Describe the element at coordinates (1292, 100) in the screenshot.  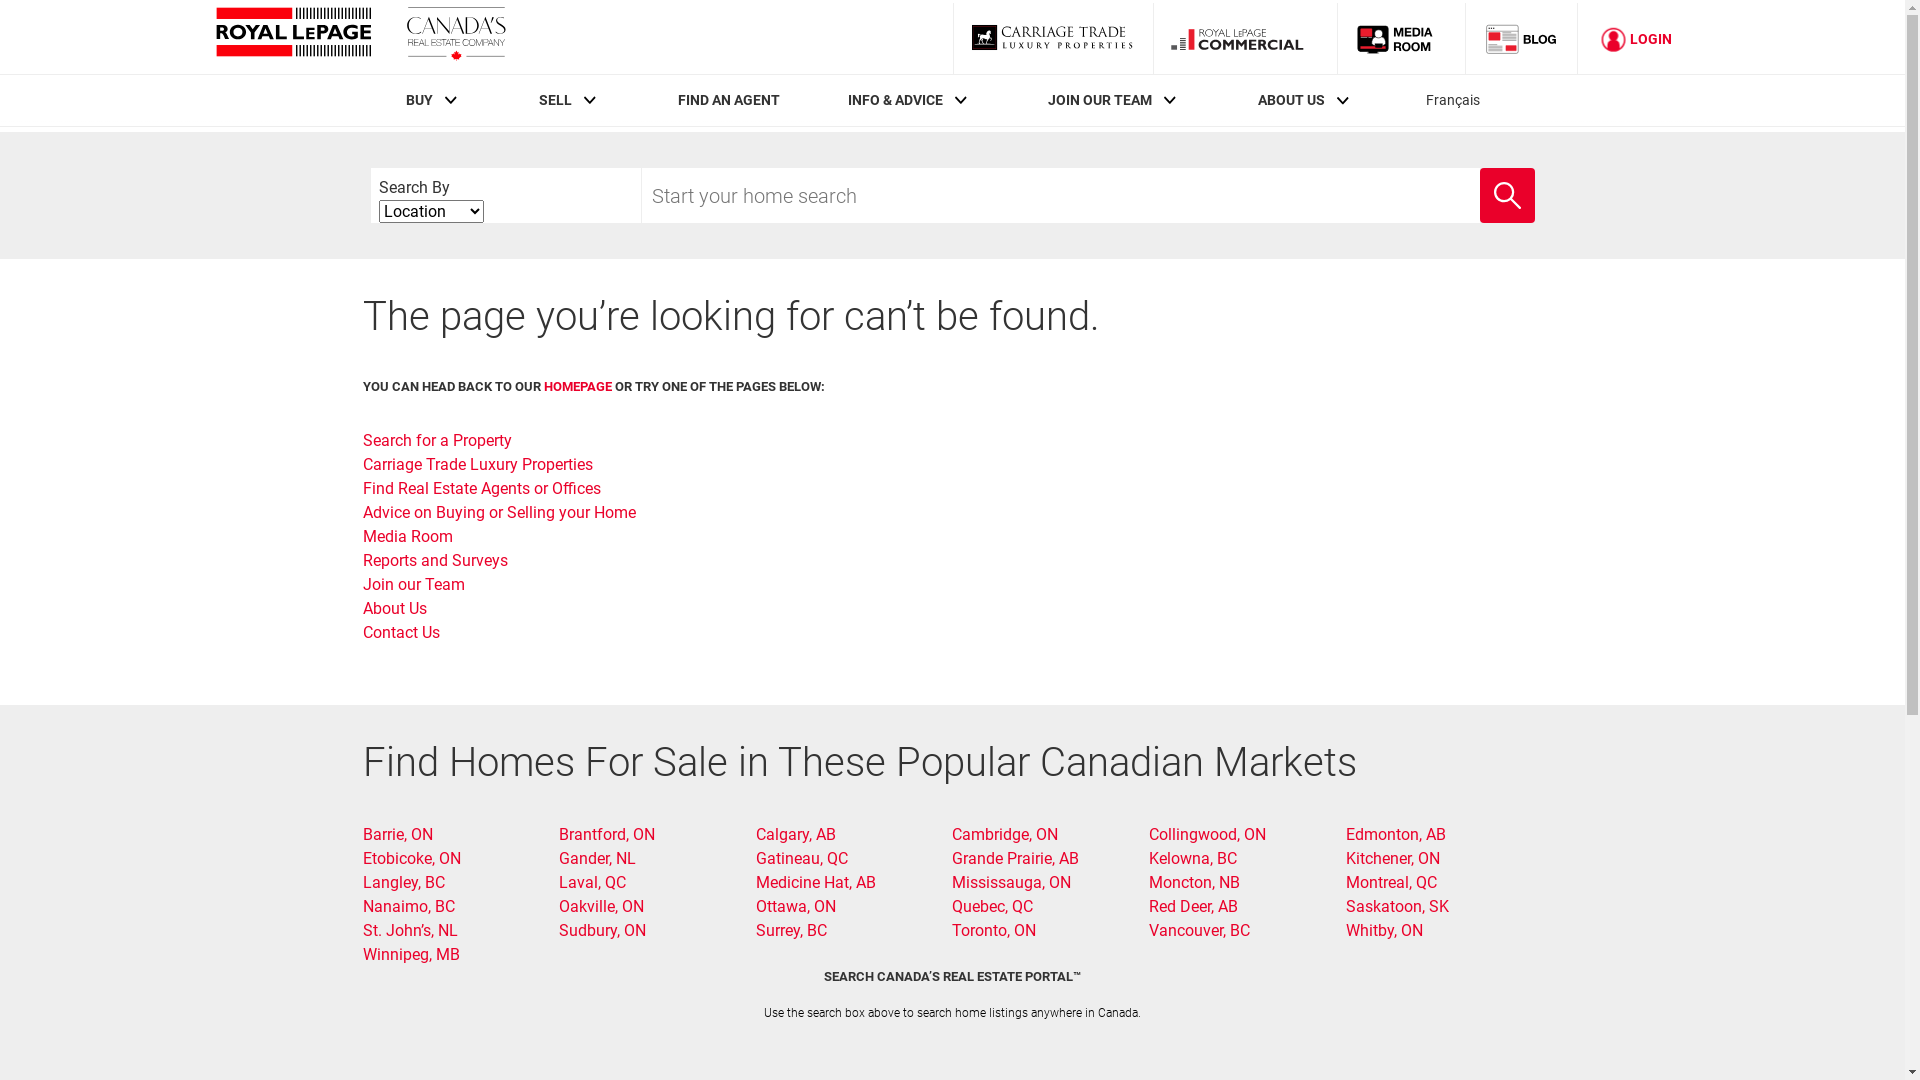
I see `ABOUT US` at that location.